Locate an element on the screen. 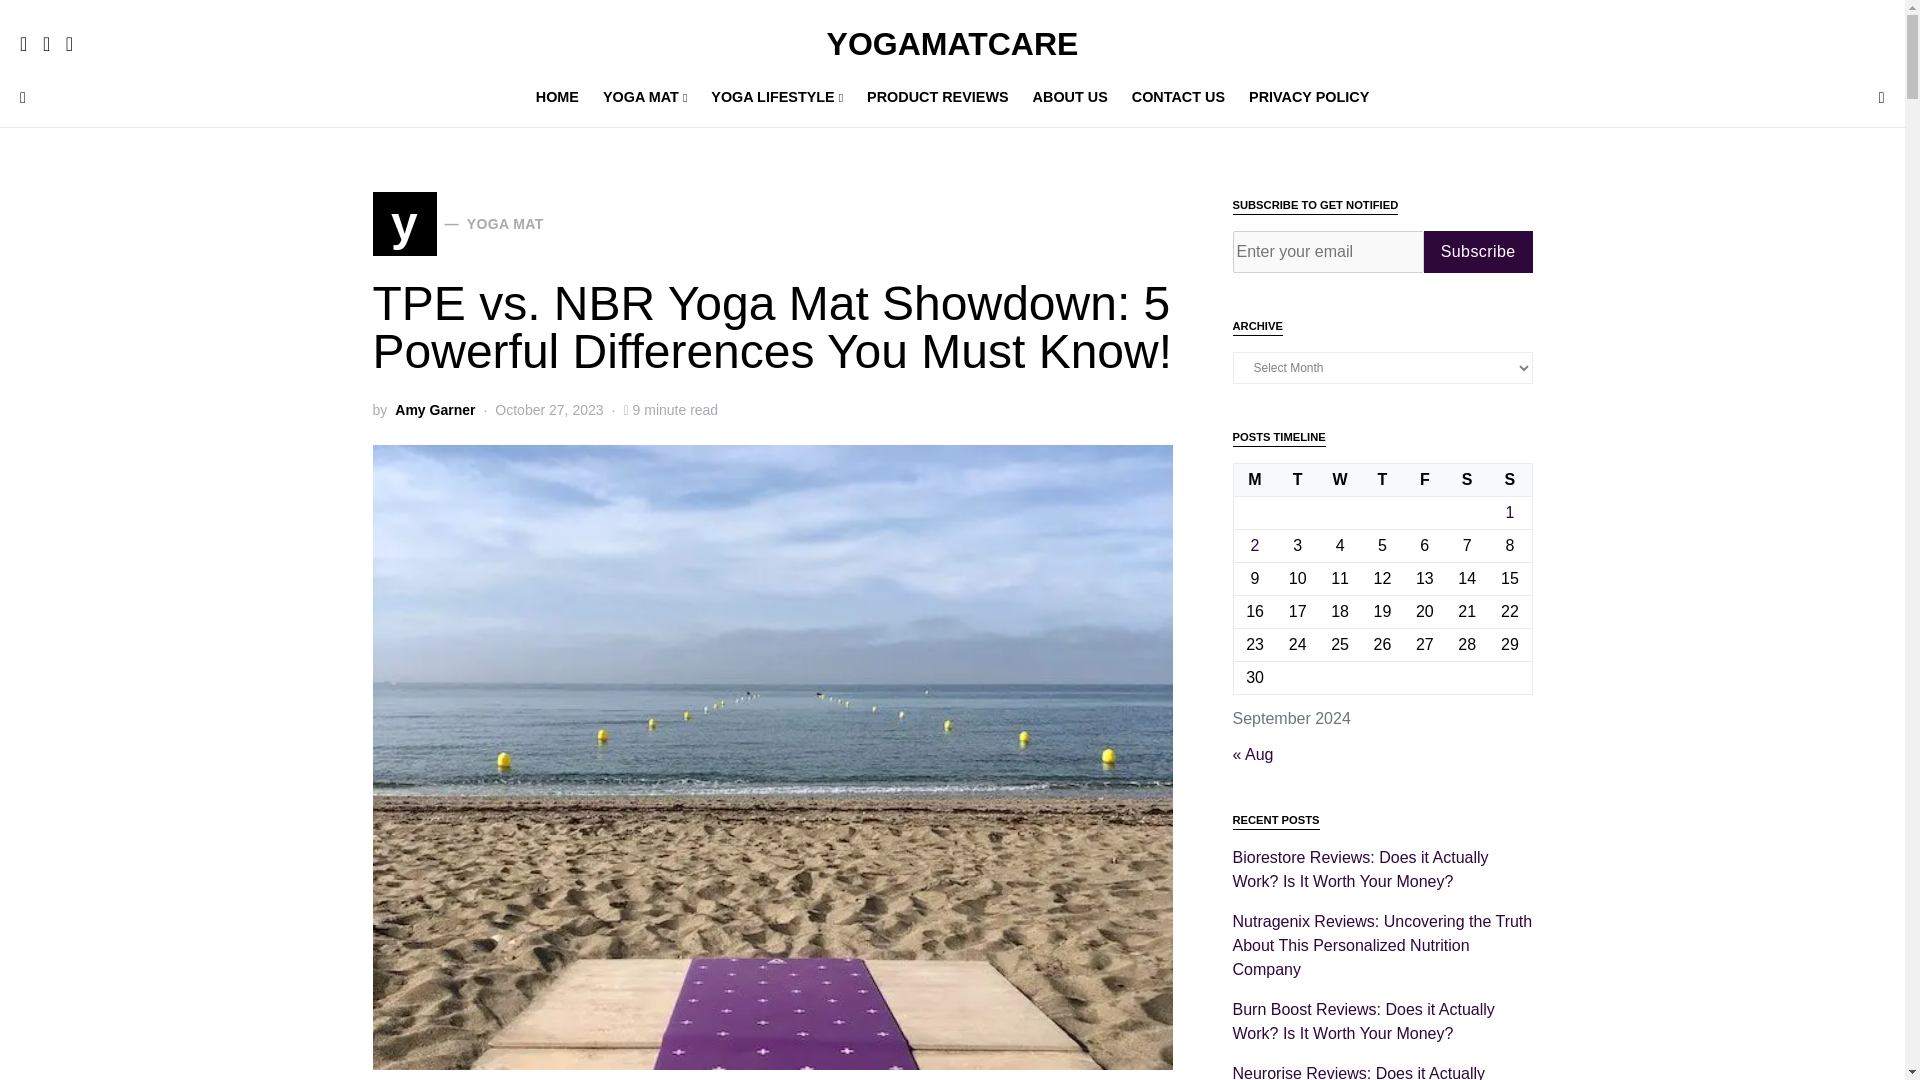 This screenshot has height=1080, width=1920. View all posts by Amy Garner is located at coordinates (434, 410).